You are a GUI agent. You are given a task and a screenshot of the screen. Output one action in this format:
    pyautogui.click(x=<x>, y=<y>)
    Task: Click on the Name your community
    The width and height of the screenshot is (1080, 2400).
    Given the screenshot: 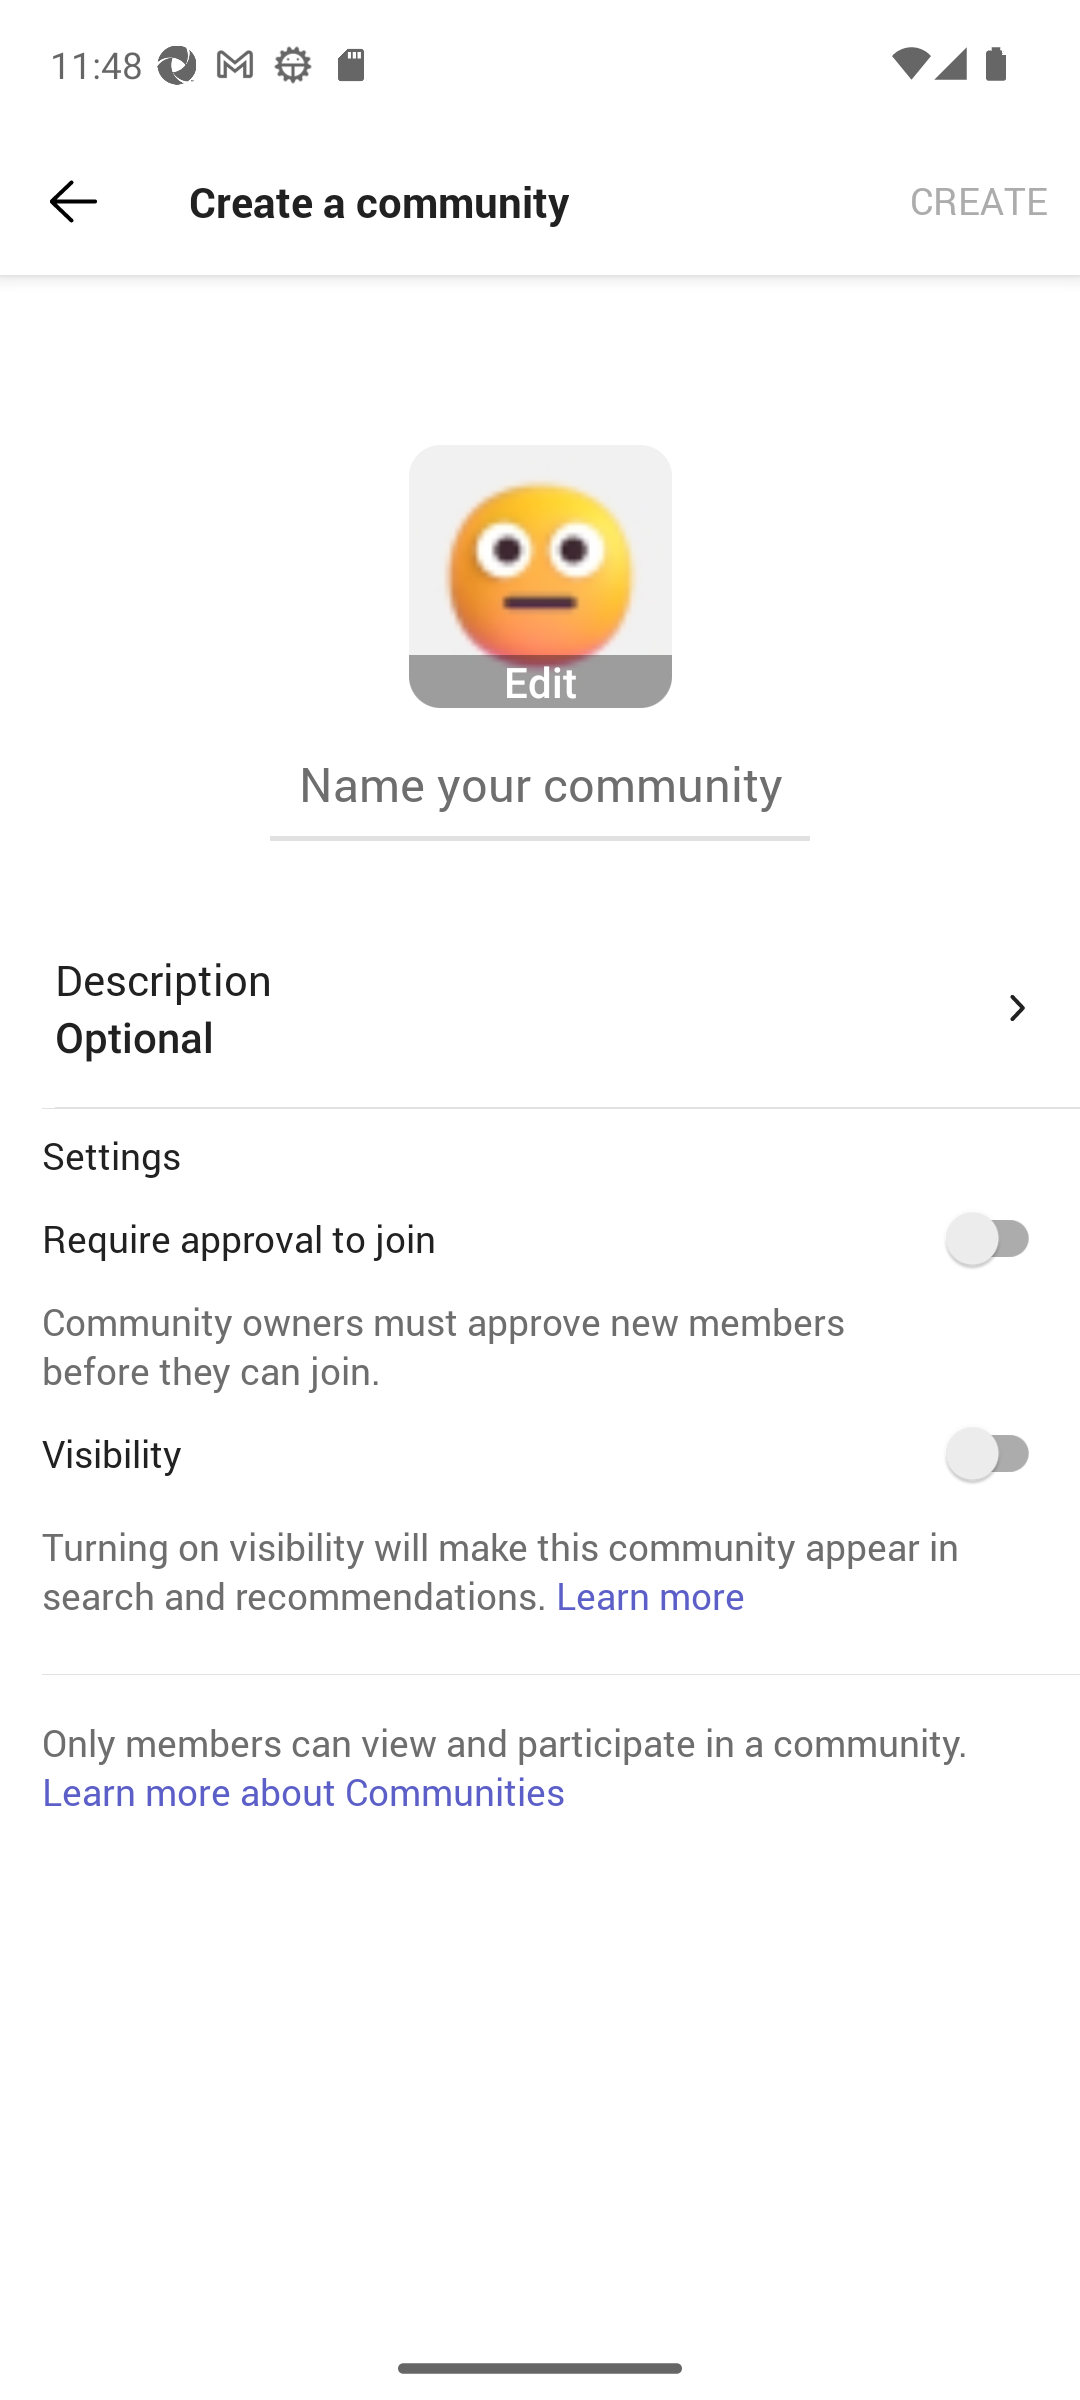 What is the action you would take?
    pyautogui.click(x=540, y=784)
    